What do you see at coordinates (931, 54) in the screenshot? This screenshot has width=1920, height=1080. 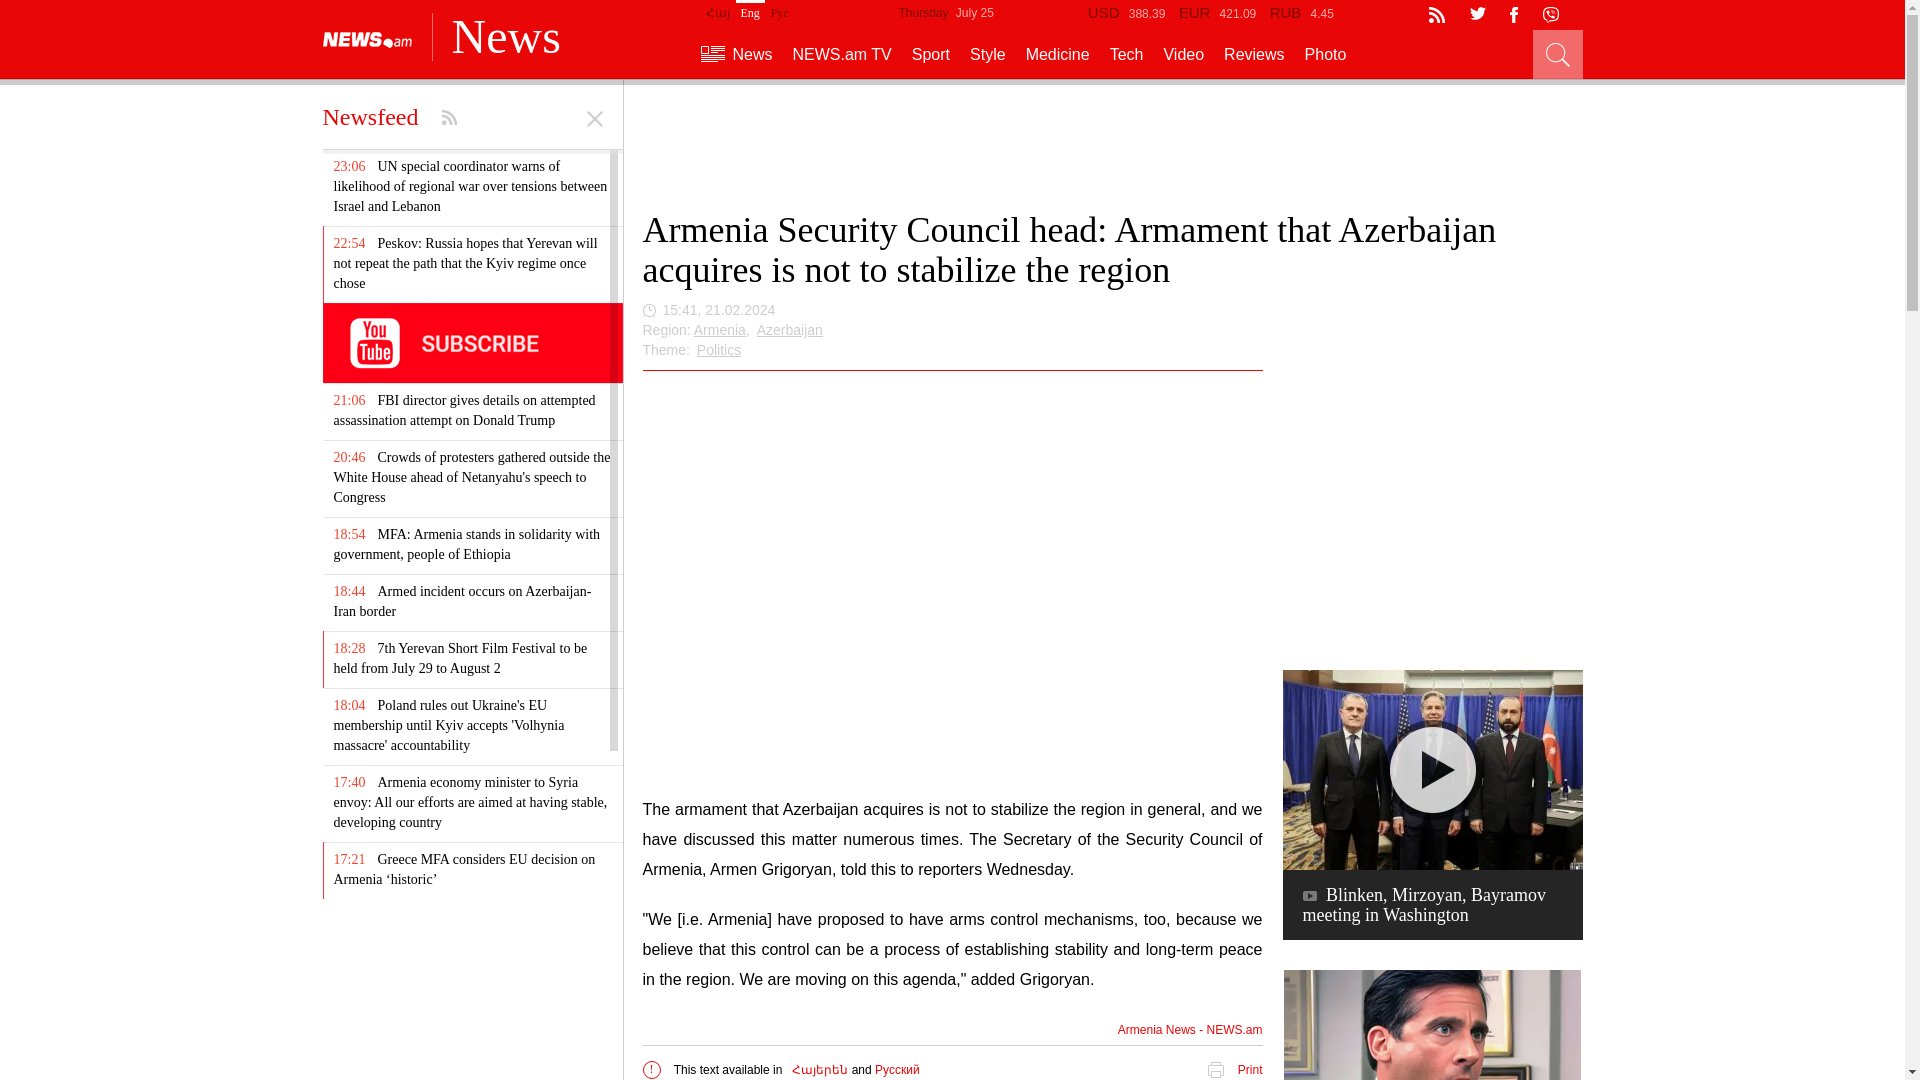 I see `Sport` at bounding box center [931, 54].